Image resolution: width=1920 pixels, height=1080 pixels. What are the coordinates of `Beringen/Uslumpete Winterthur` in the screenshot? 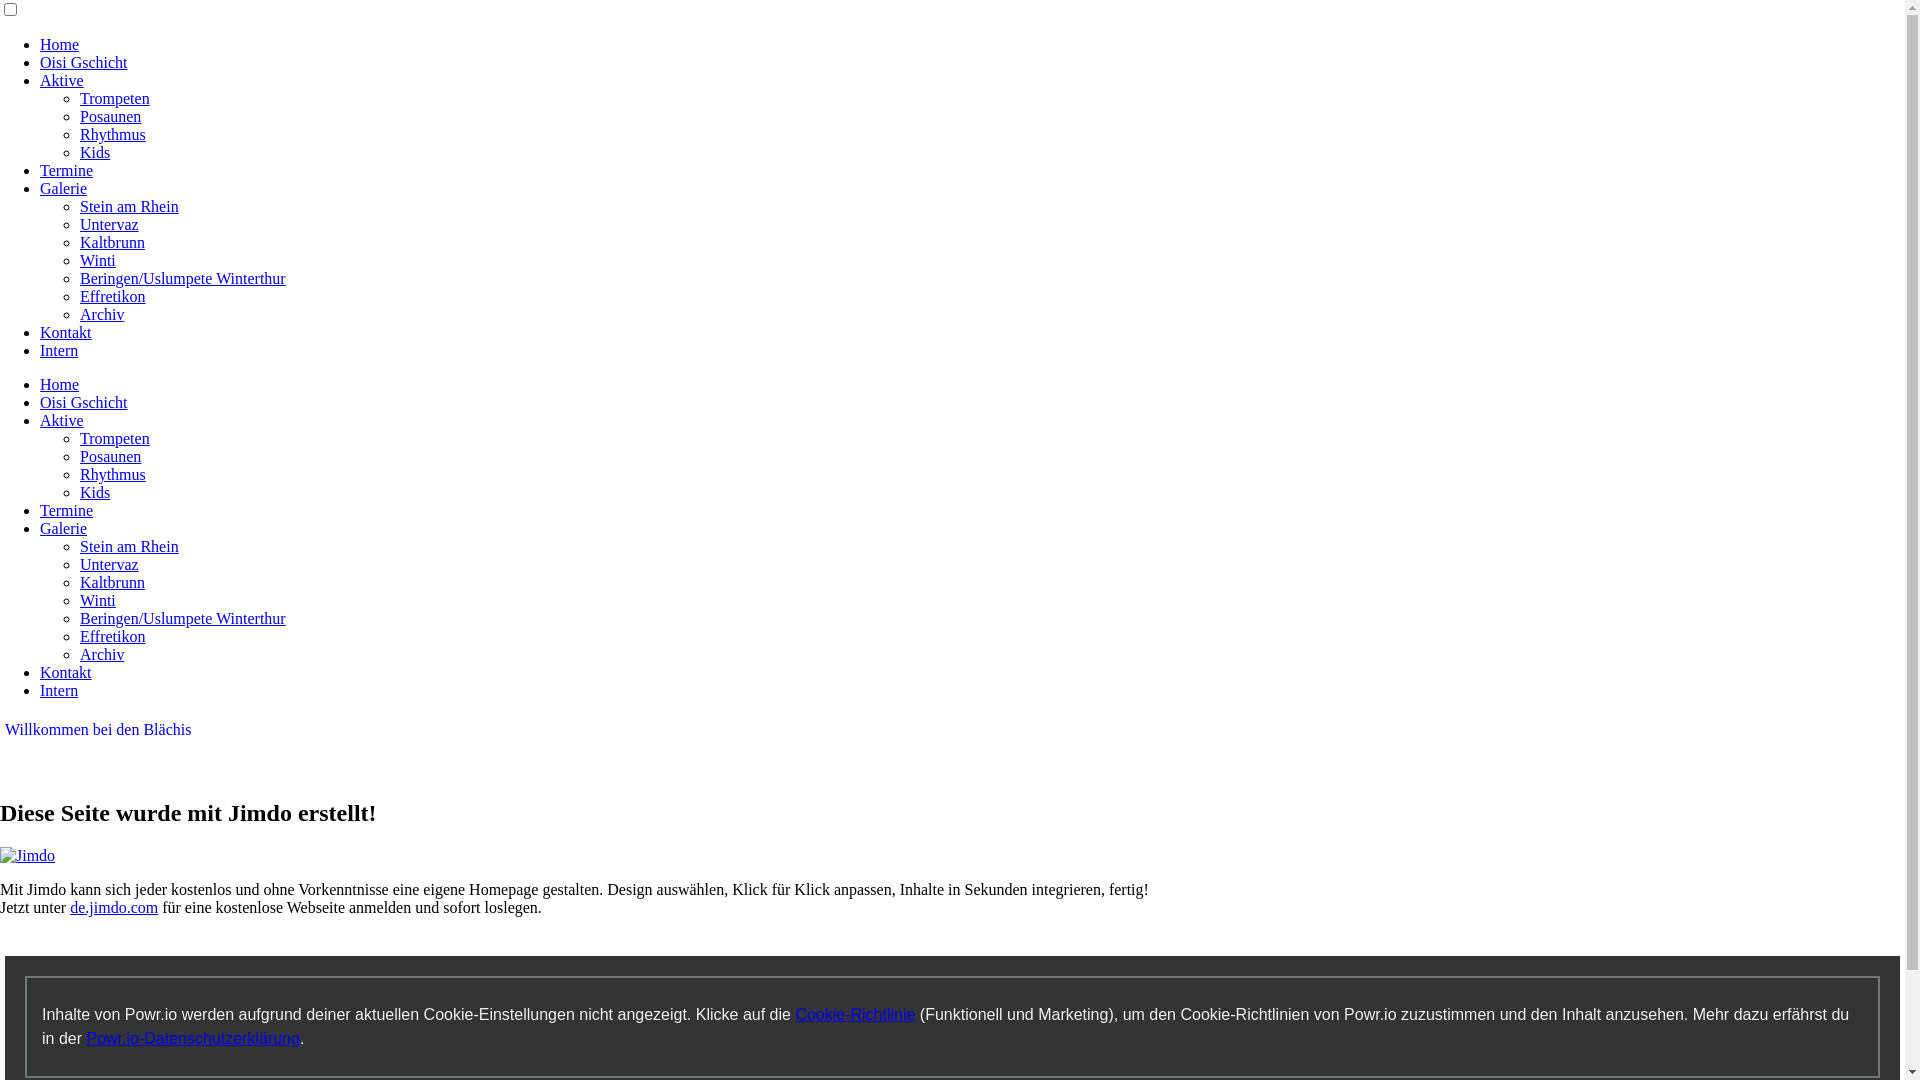 It's located at (183, 618).